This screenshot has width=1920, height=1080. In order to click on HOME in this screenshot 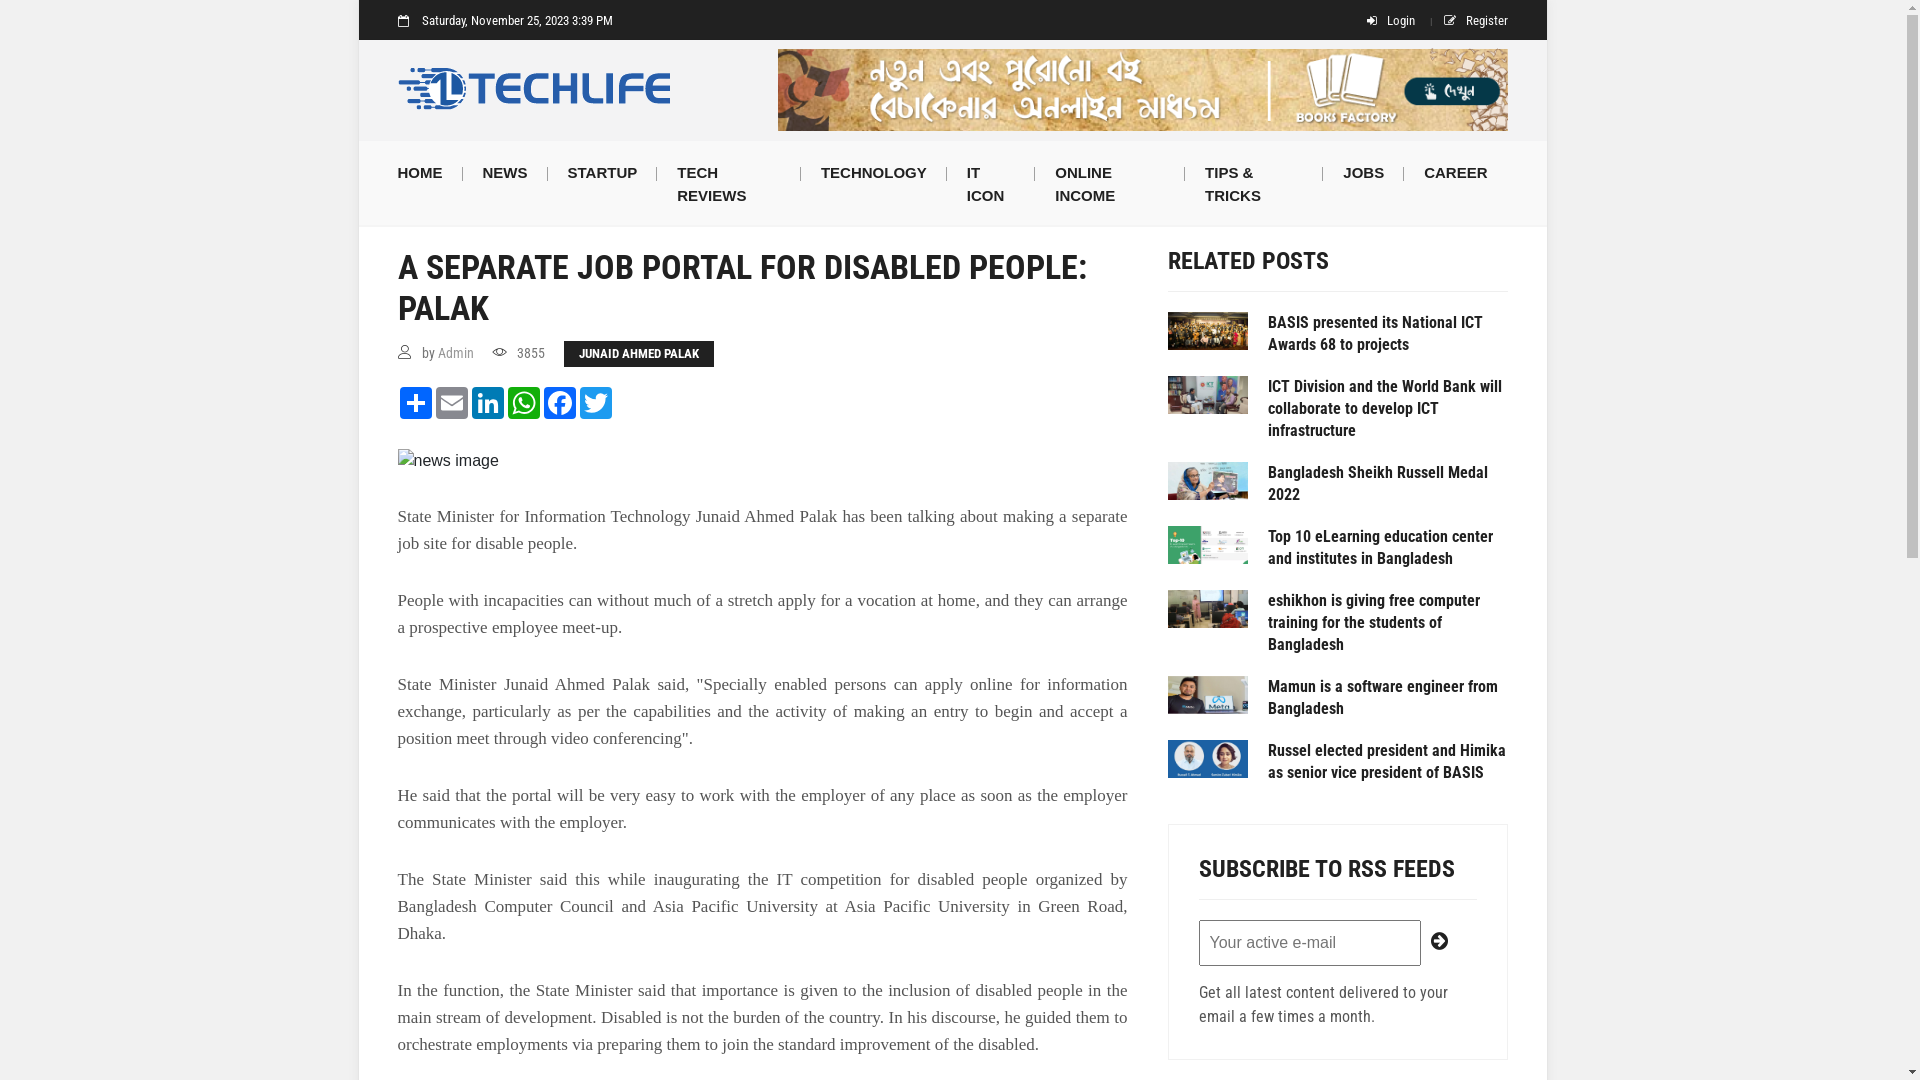, I will do `click(430, 172)`.